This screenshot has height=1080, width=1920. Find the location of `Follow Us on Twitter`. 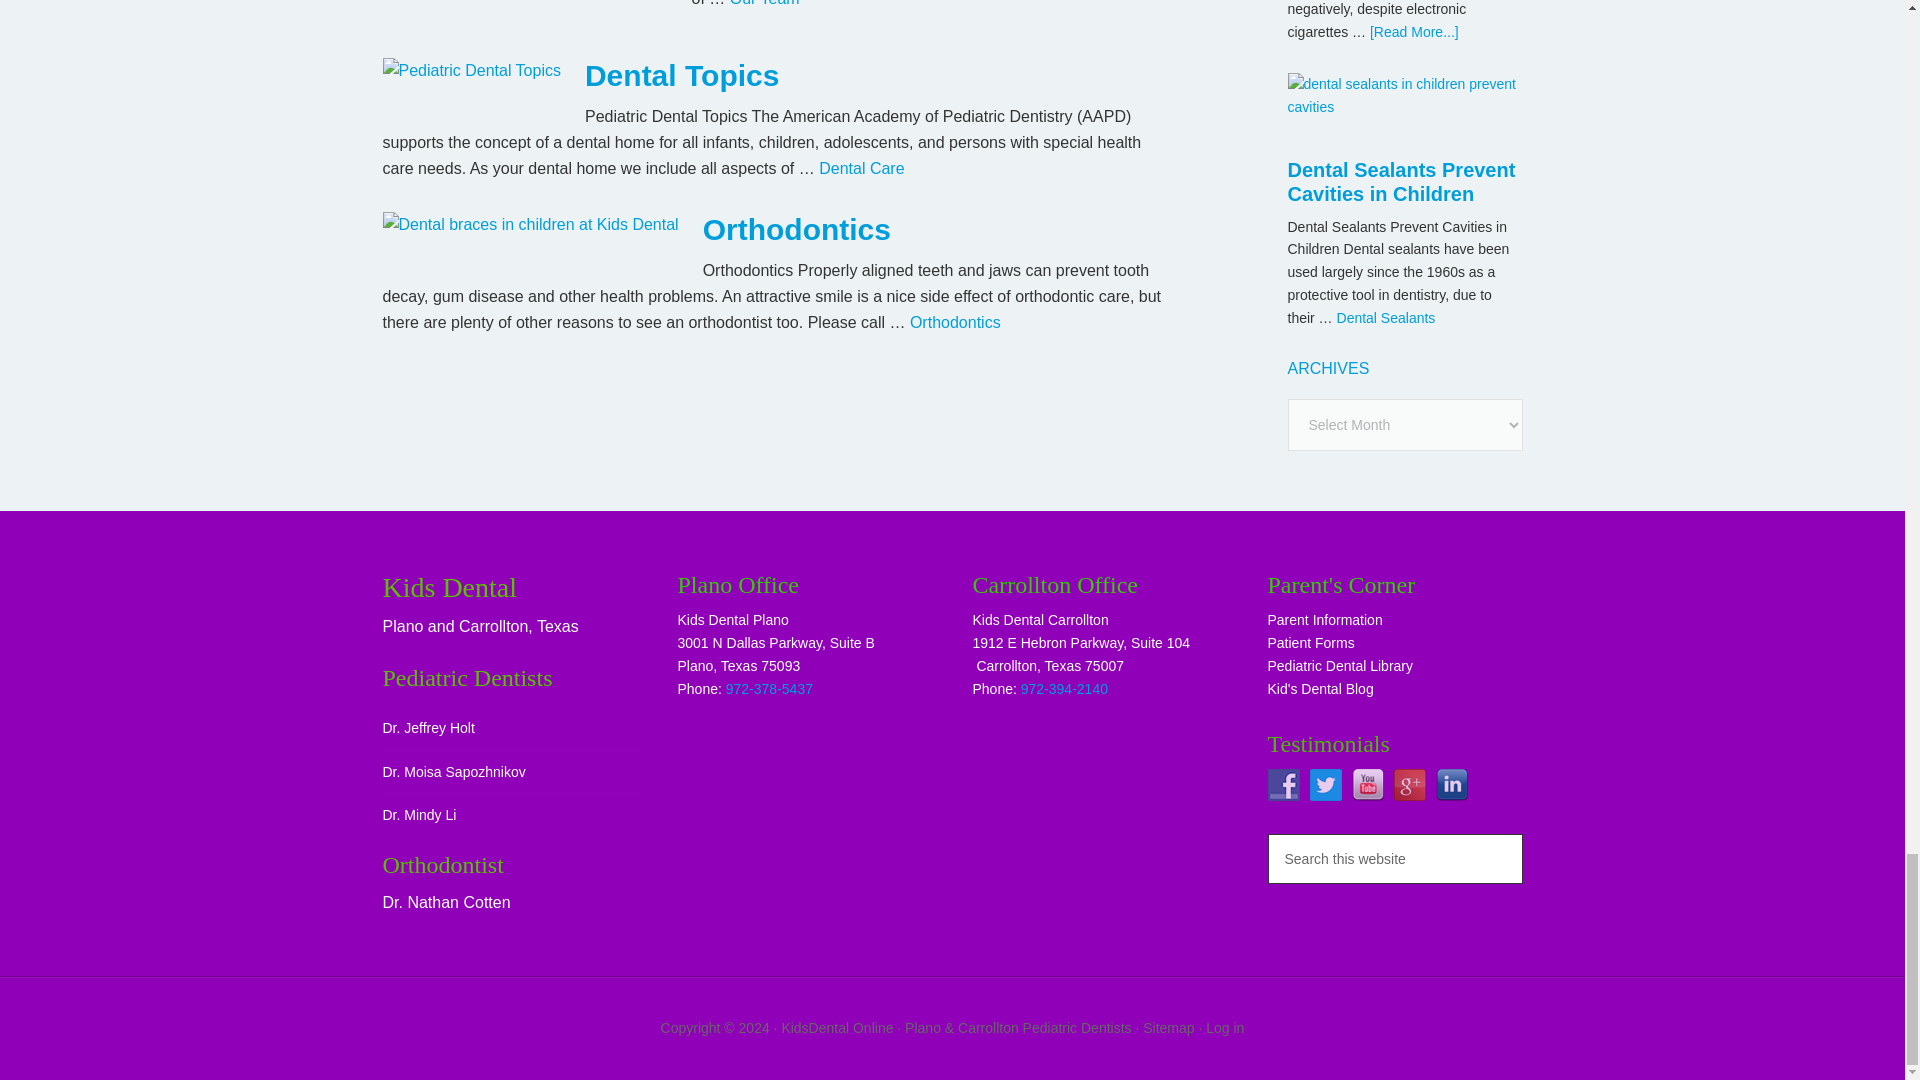

Follow Us on Twitter is located at coordinates (1326, 784).